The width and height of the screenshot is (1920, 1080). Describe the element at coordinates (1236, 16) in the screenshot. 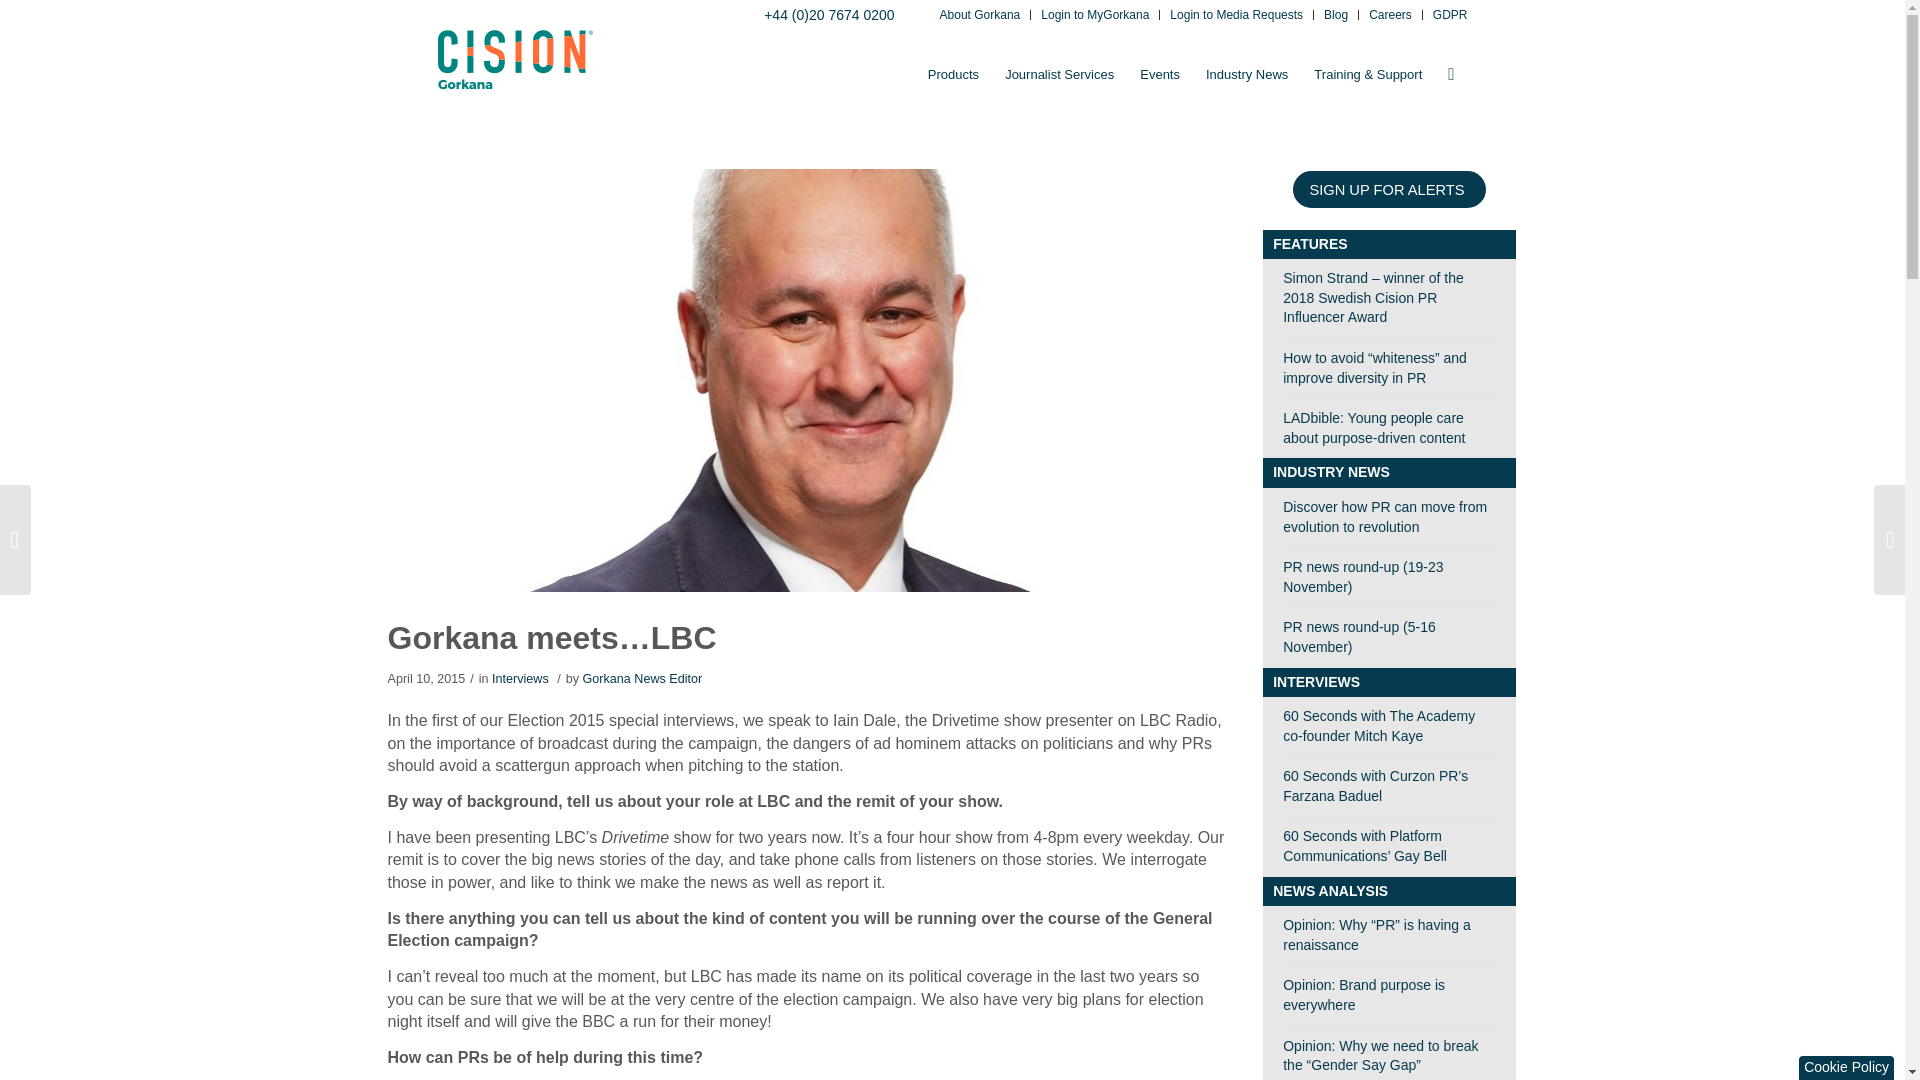

I see `Login to Media Requests` at that location.